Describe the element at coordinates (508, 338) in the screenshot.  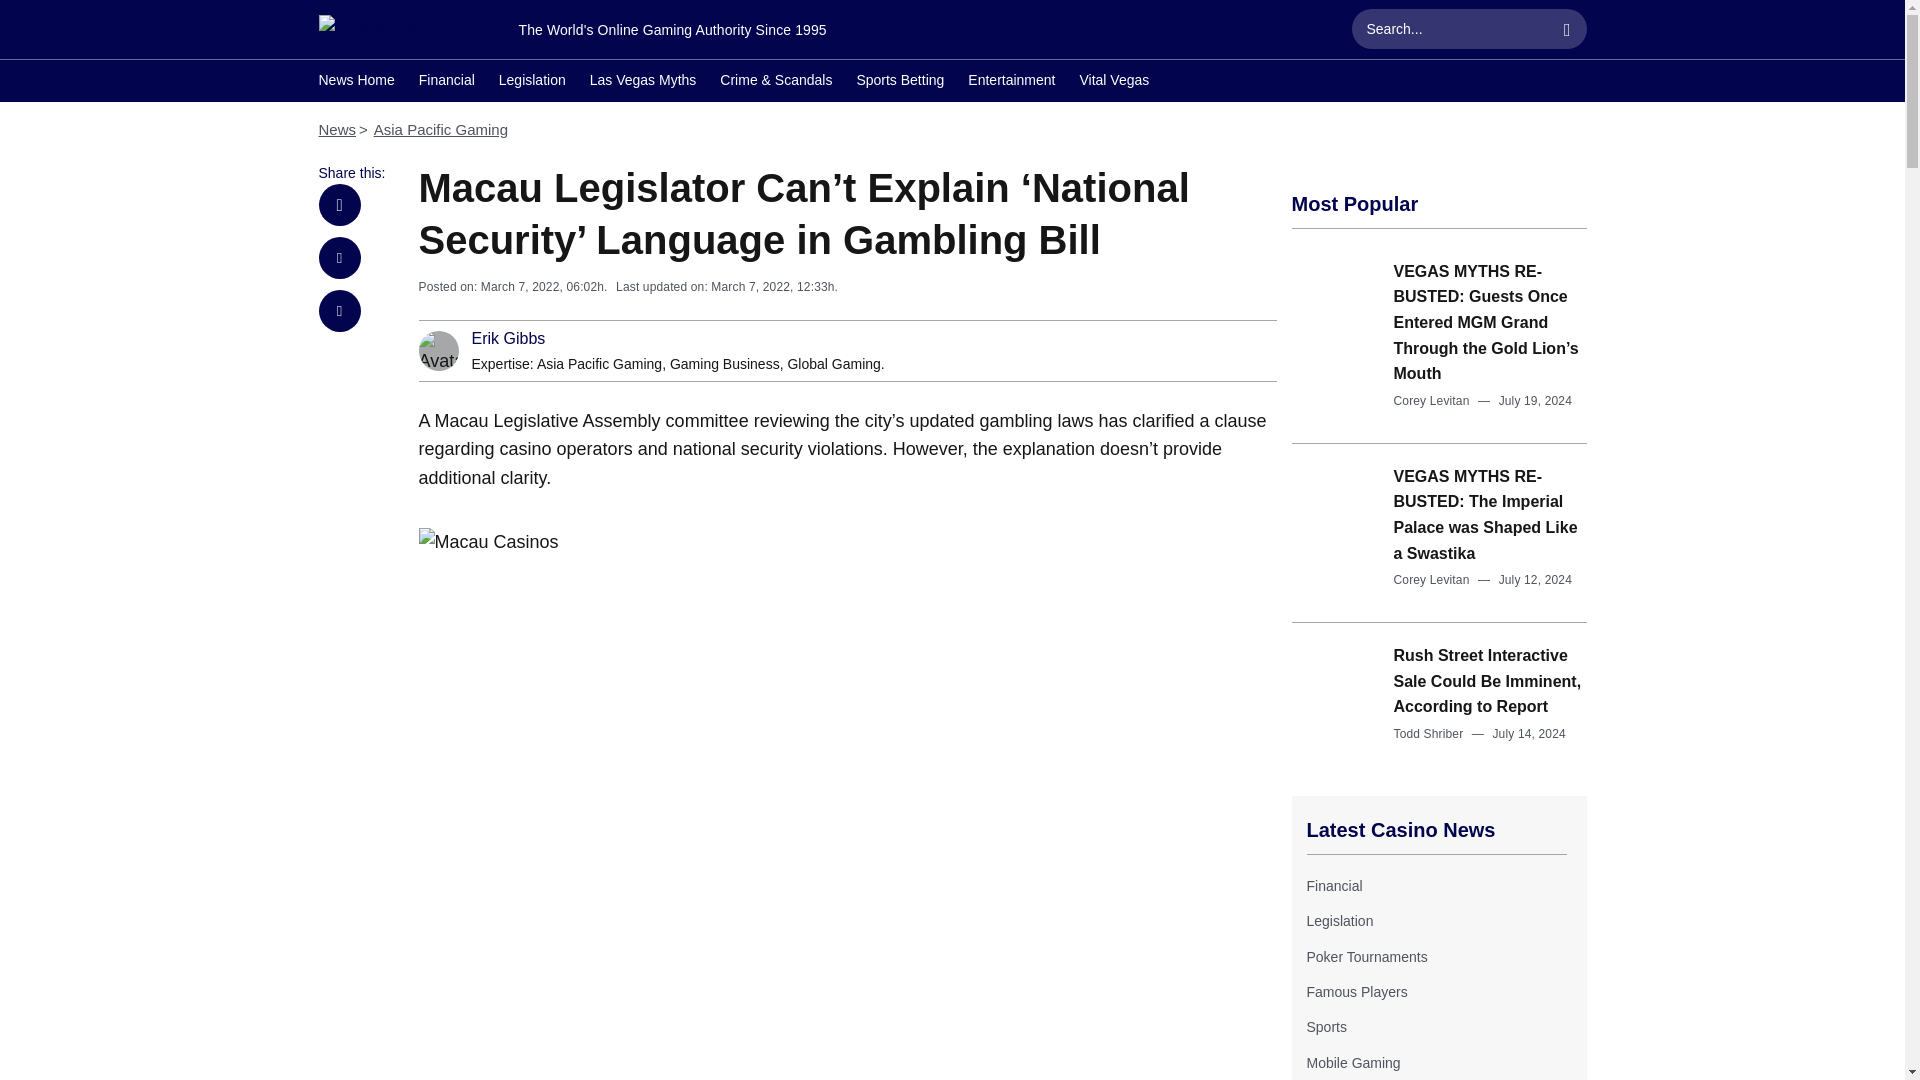
I see `Erik Gibbs` at that location.